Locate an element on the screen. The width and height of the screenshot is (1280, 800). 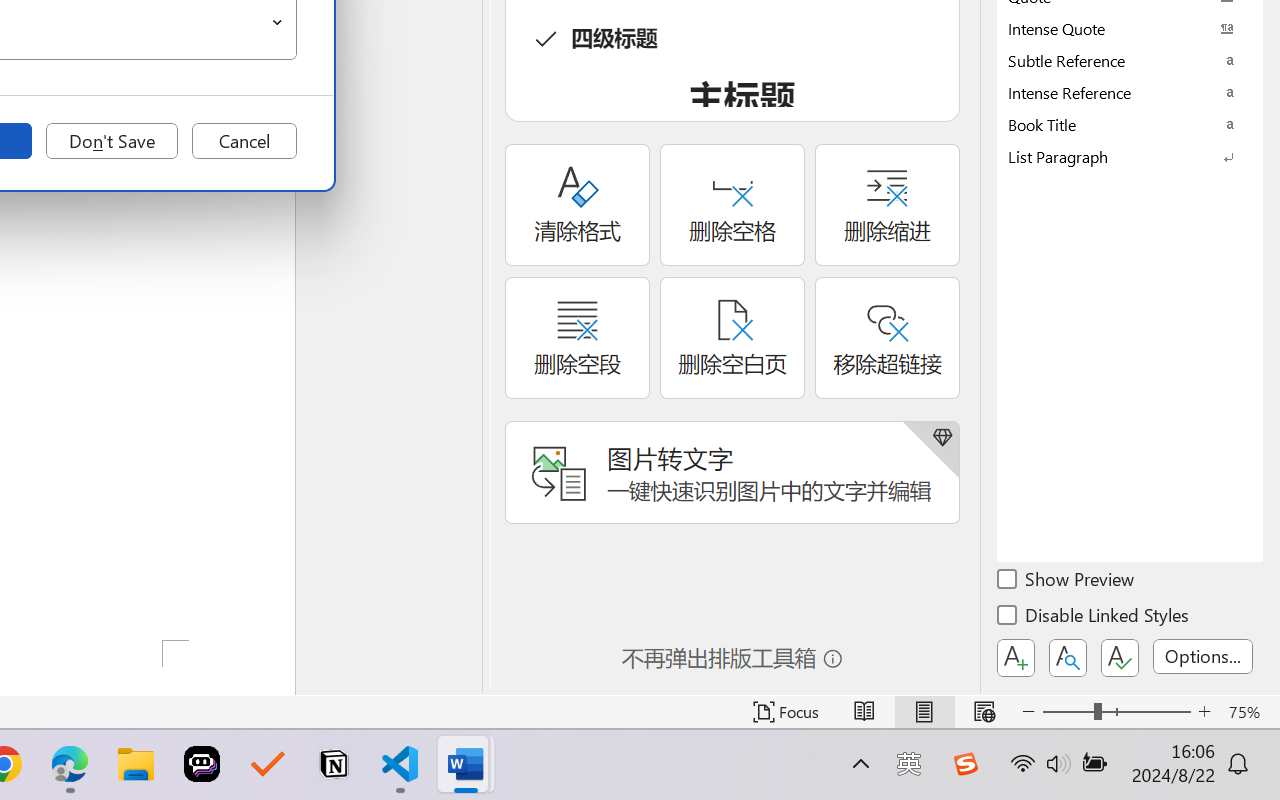
Intense Quote is located at coordinates (1130, 28).